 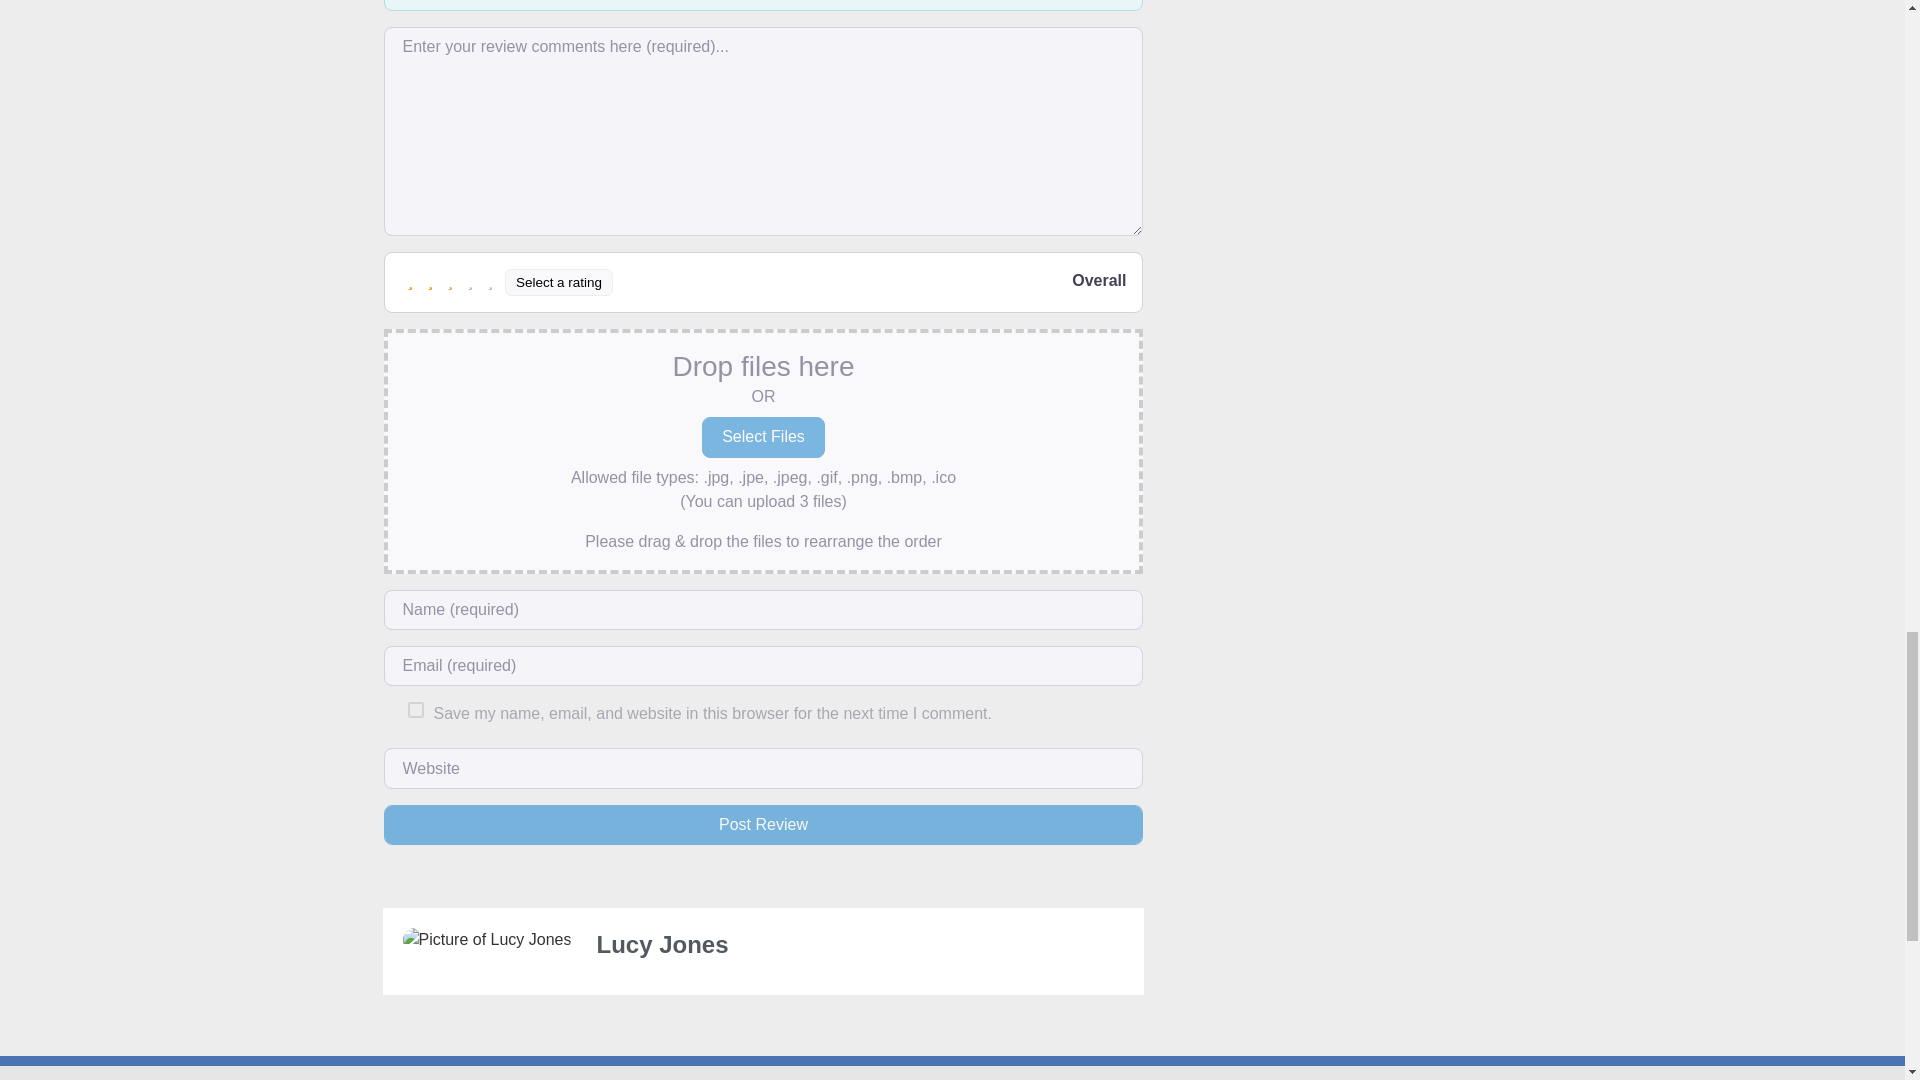 What do you see at coordinates (764, 824) in the screenshot?
I see `Post Review` at bounding box center [764, 824].